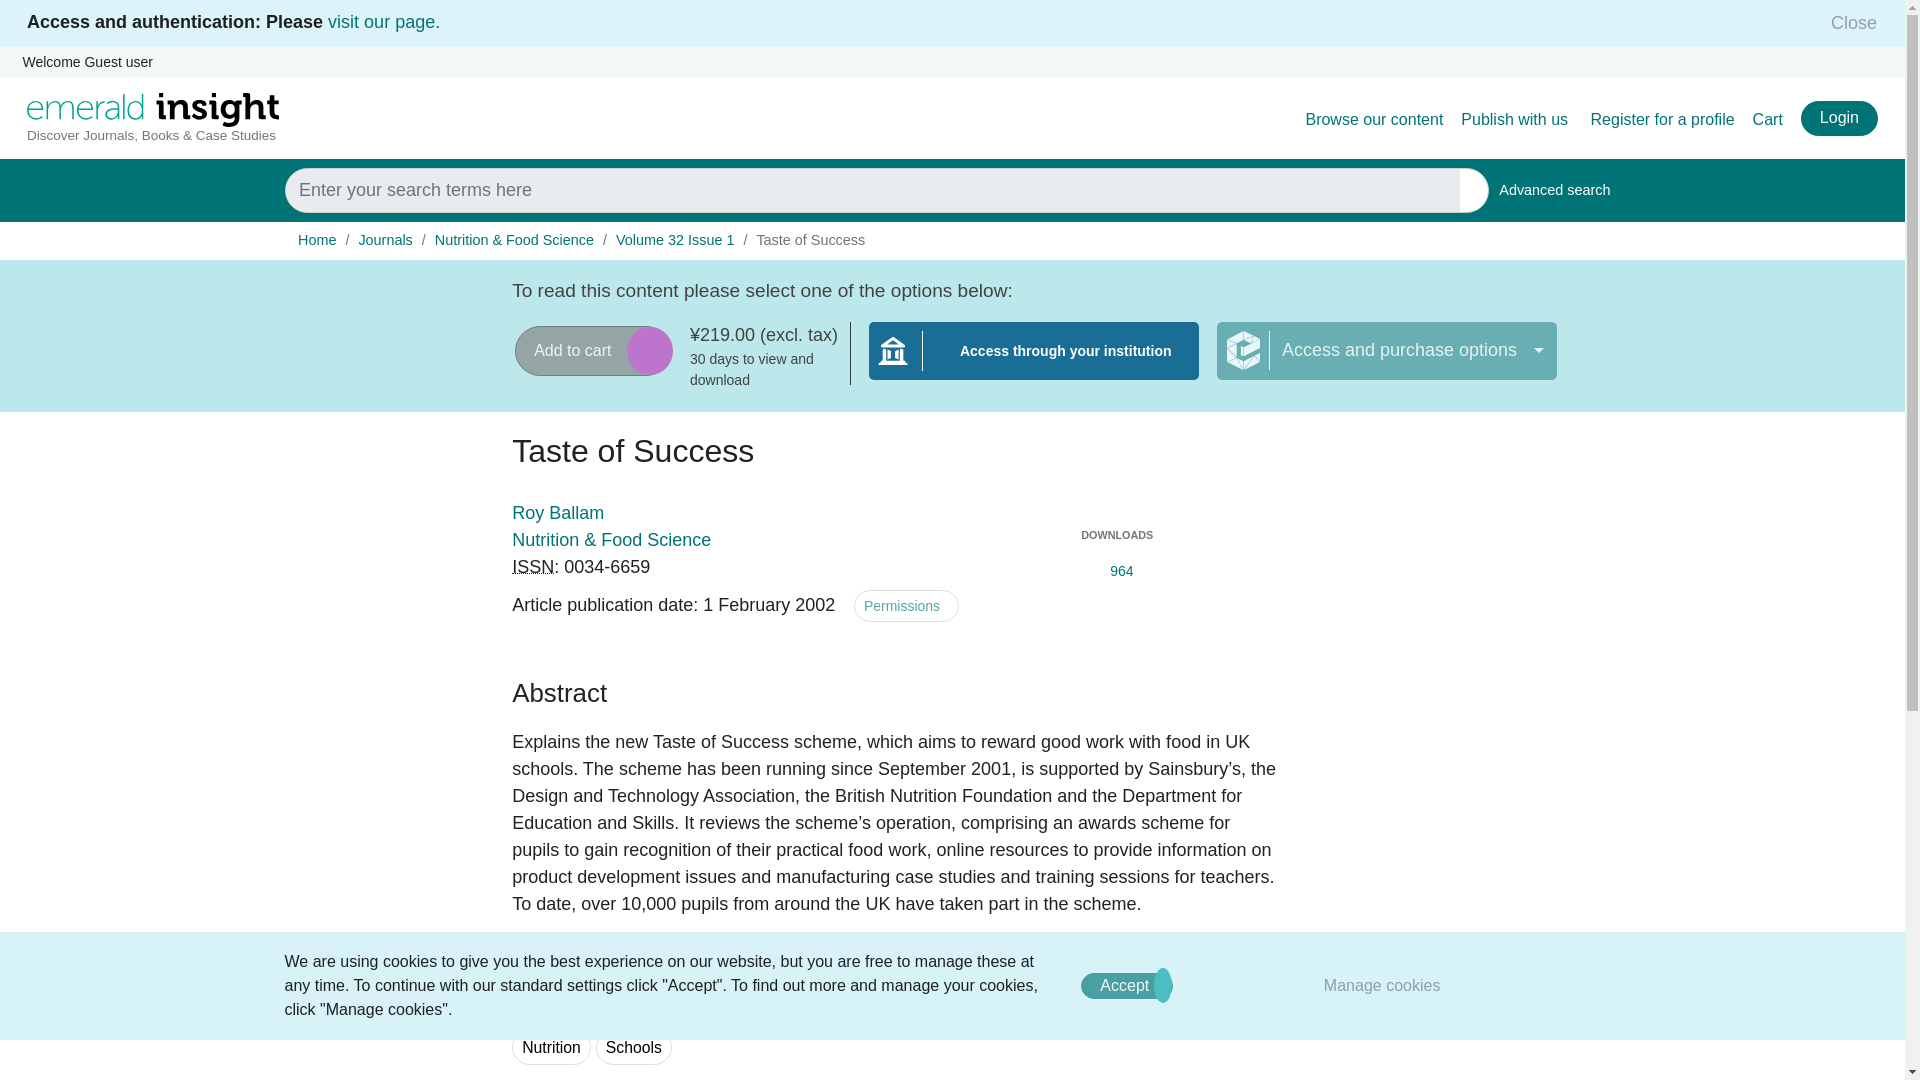 The image size is (1920, 1080). Describe the element at coordinates (316, 240) in the screenshot. I see `Home` at that location.